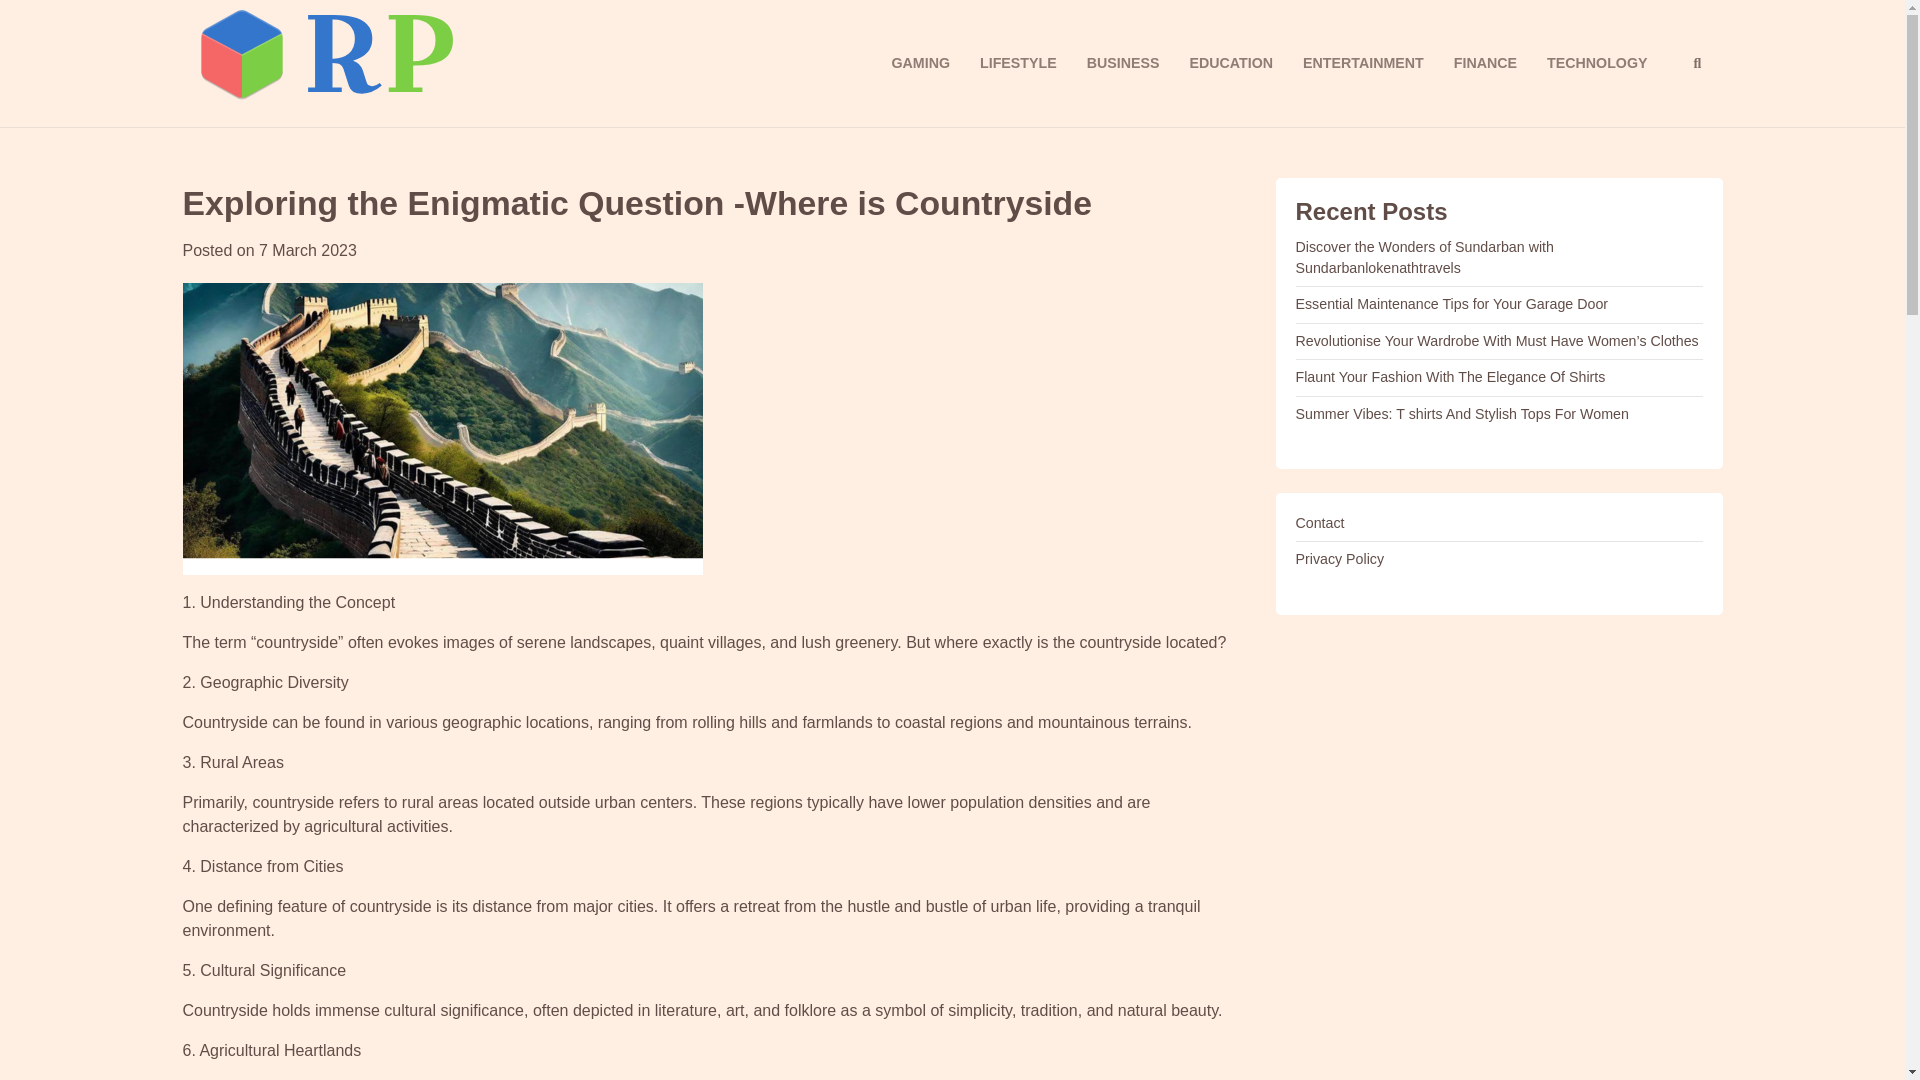 This screenshot has width=1920, height=1080. What do you see at coordinates (1597, 62) in the screenshot?
I see `TECHNOLOGY` at bounding box center [1597, 62].